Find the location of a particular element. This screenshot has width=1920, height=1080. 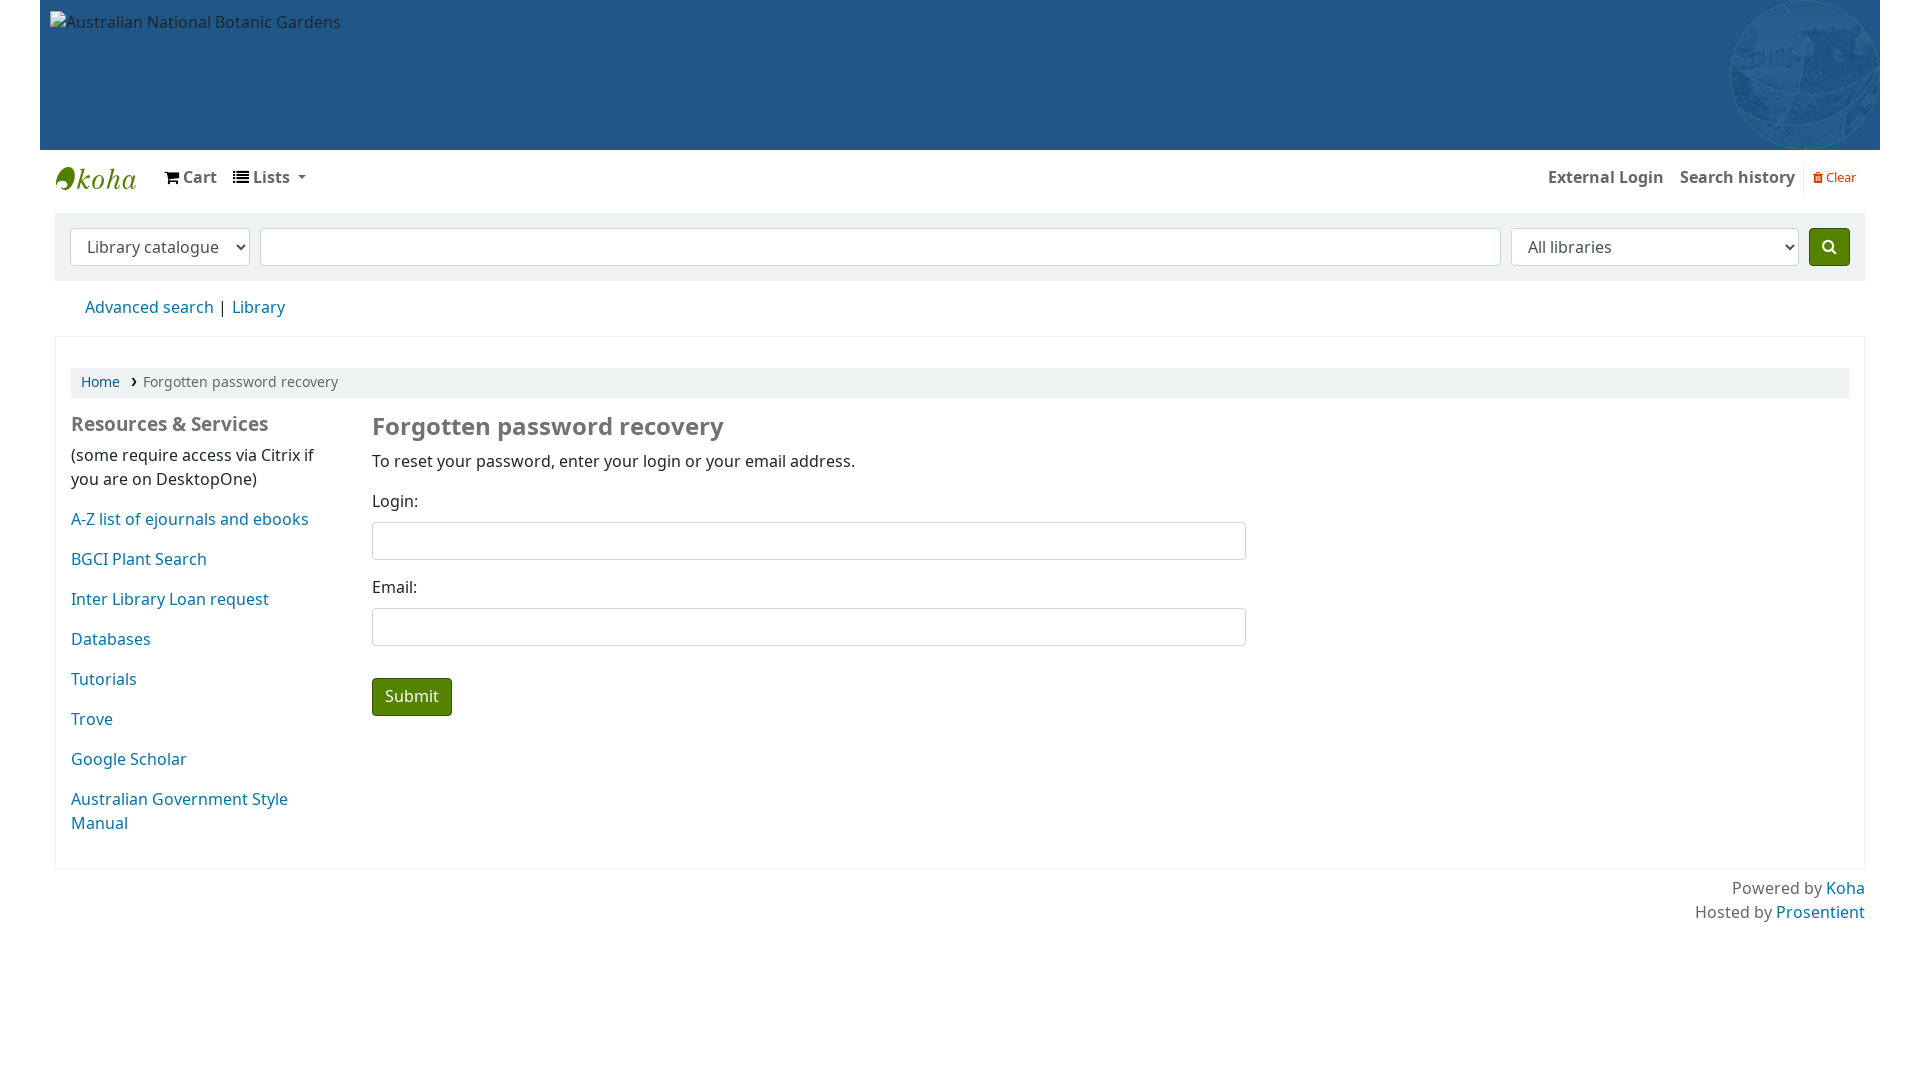

Prosentient is located at coordinates (1820, 913).